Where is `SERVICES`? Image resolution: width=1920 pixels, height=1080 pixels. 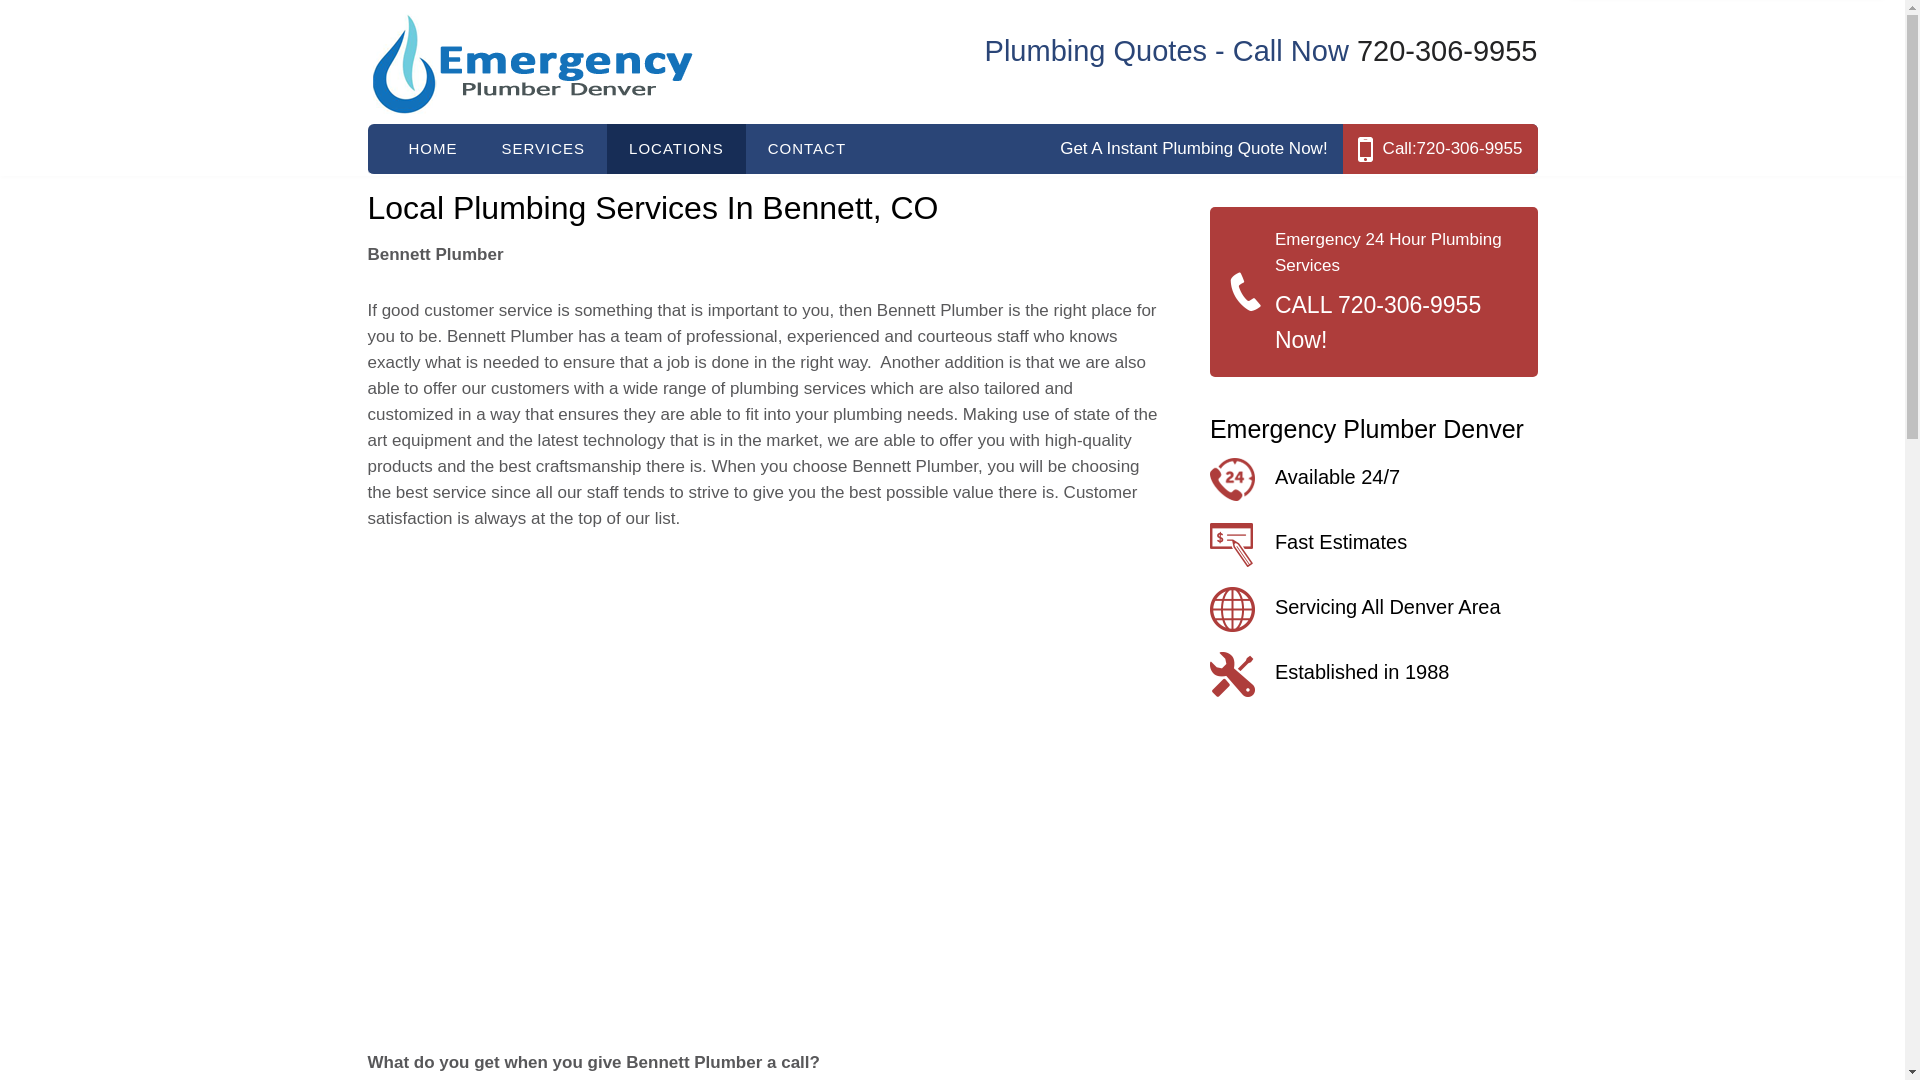 SERVICES is located at coordinates (544, 148).